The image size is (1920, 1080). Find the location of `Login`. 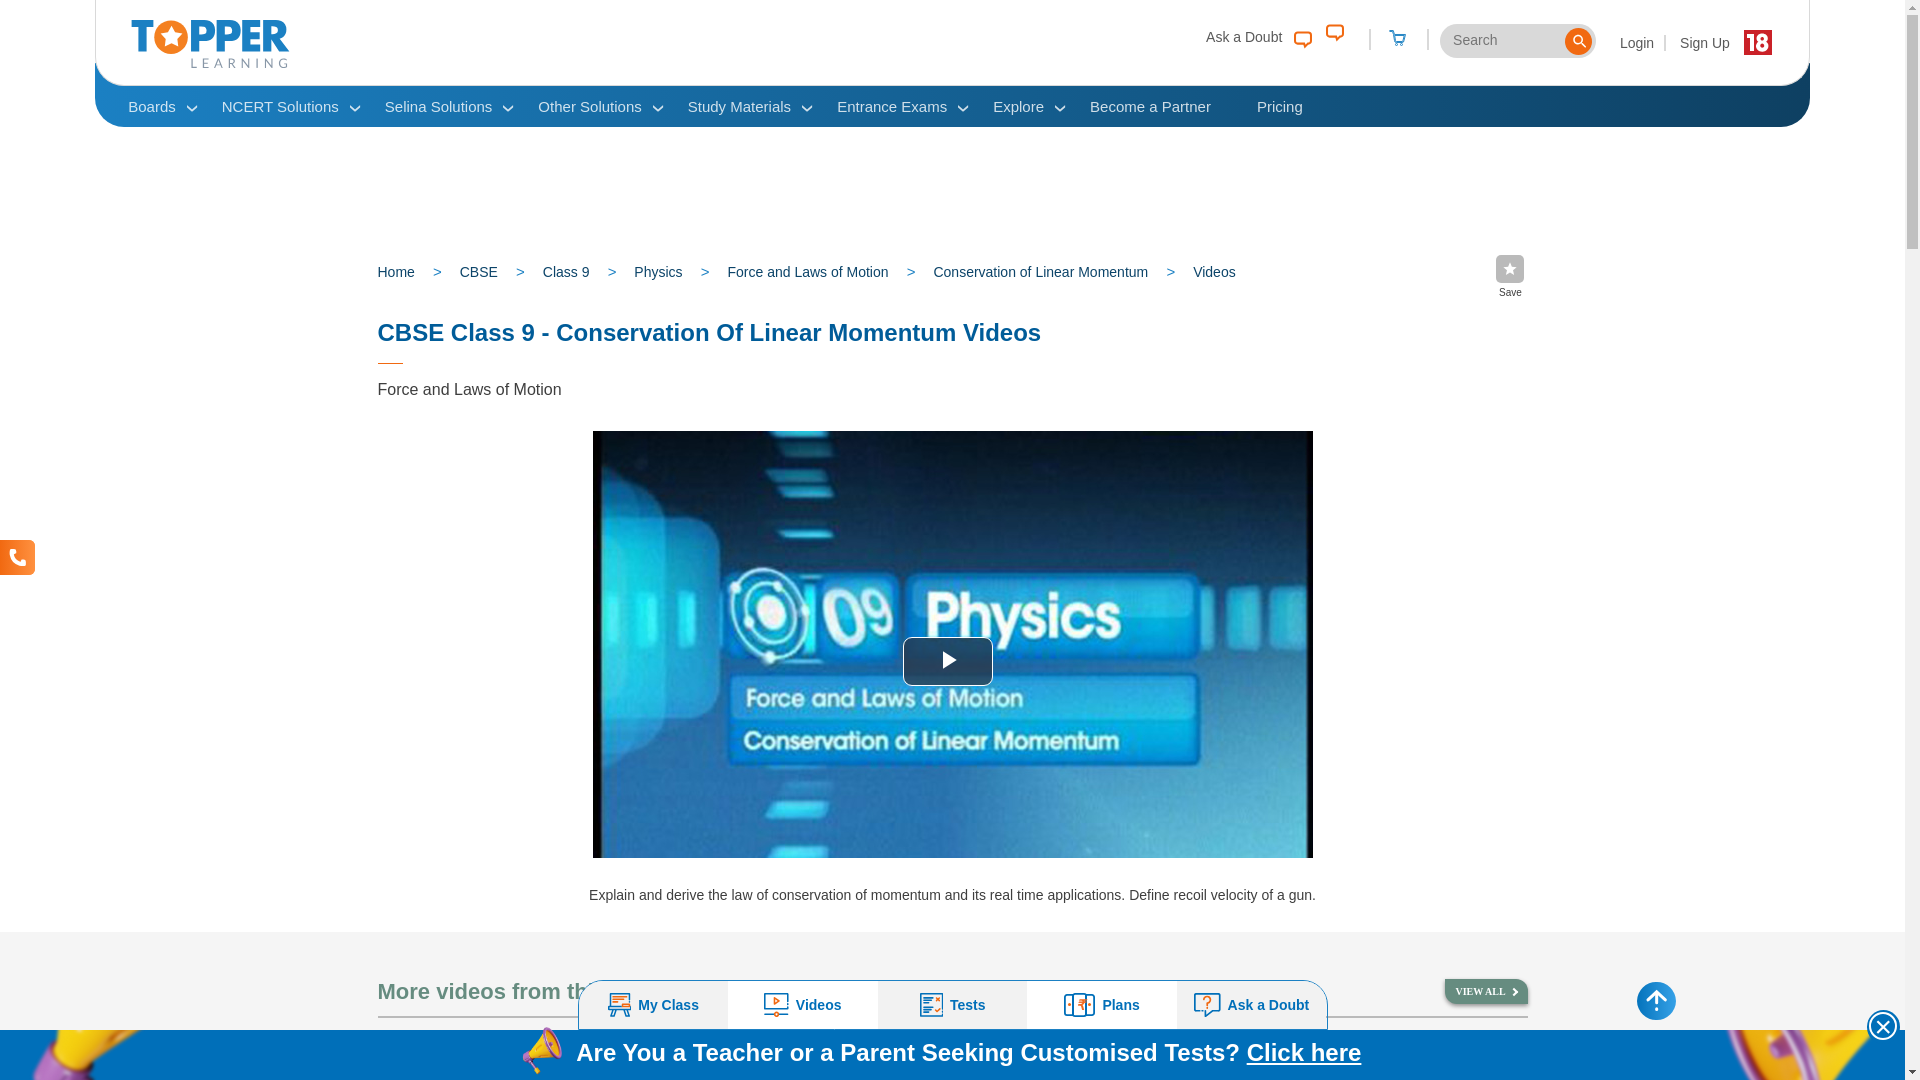

Login is located at coordinates (1638, 42).